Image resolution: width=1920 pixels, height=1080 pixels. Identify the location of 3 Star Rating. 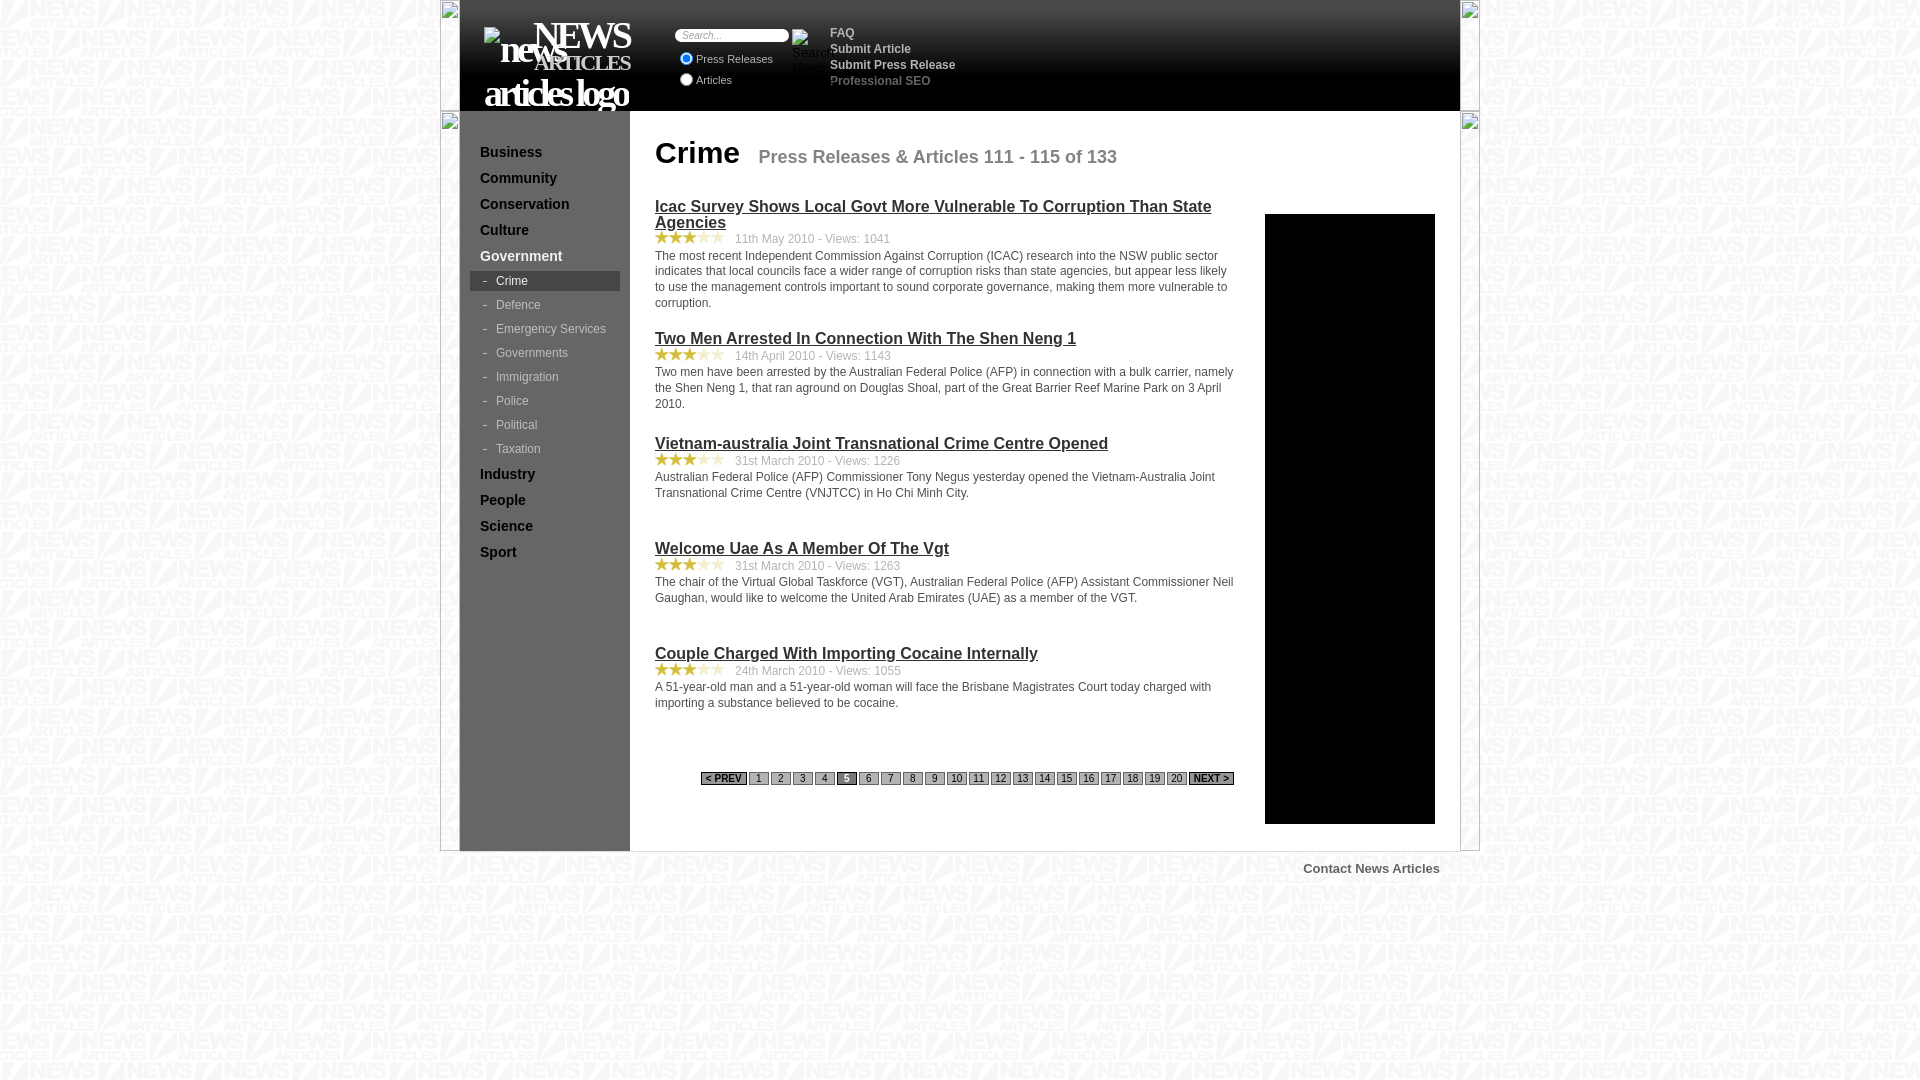
(676, 669).